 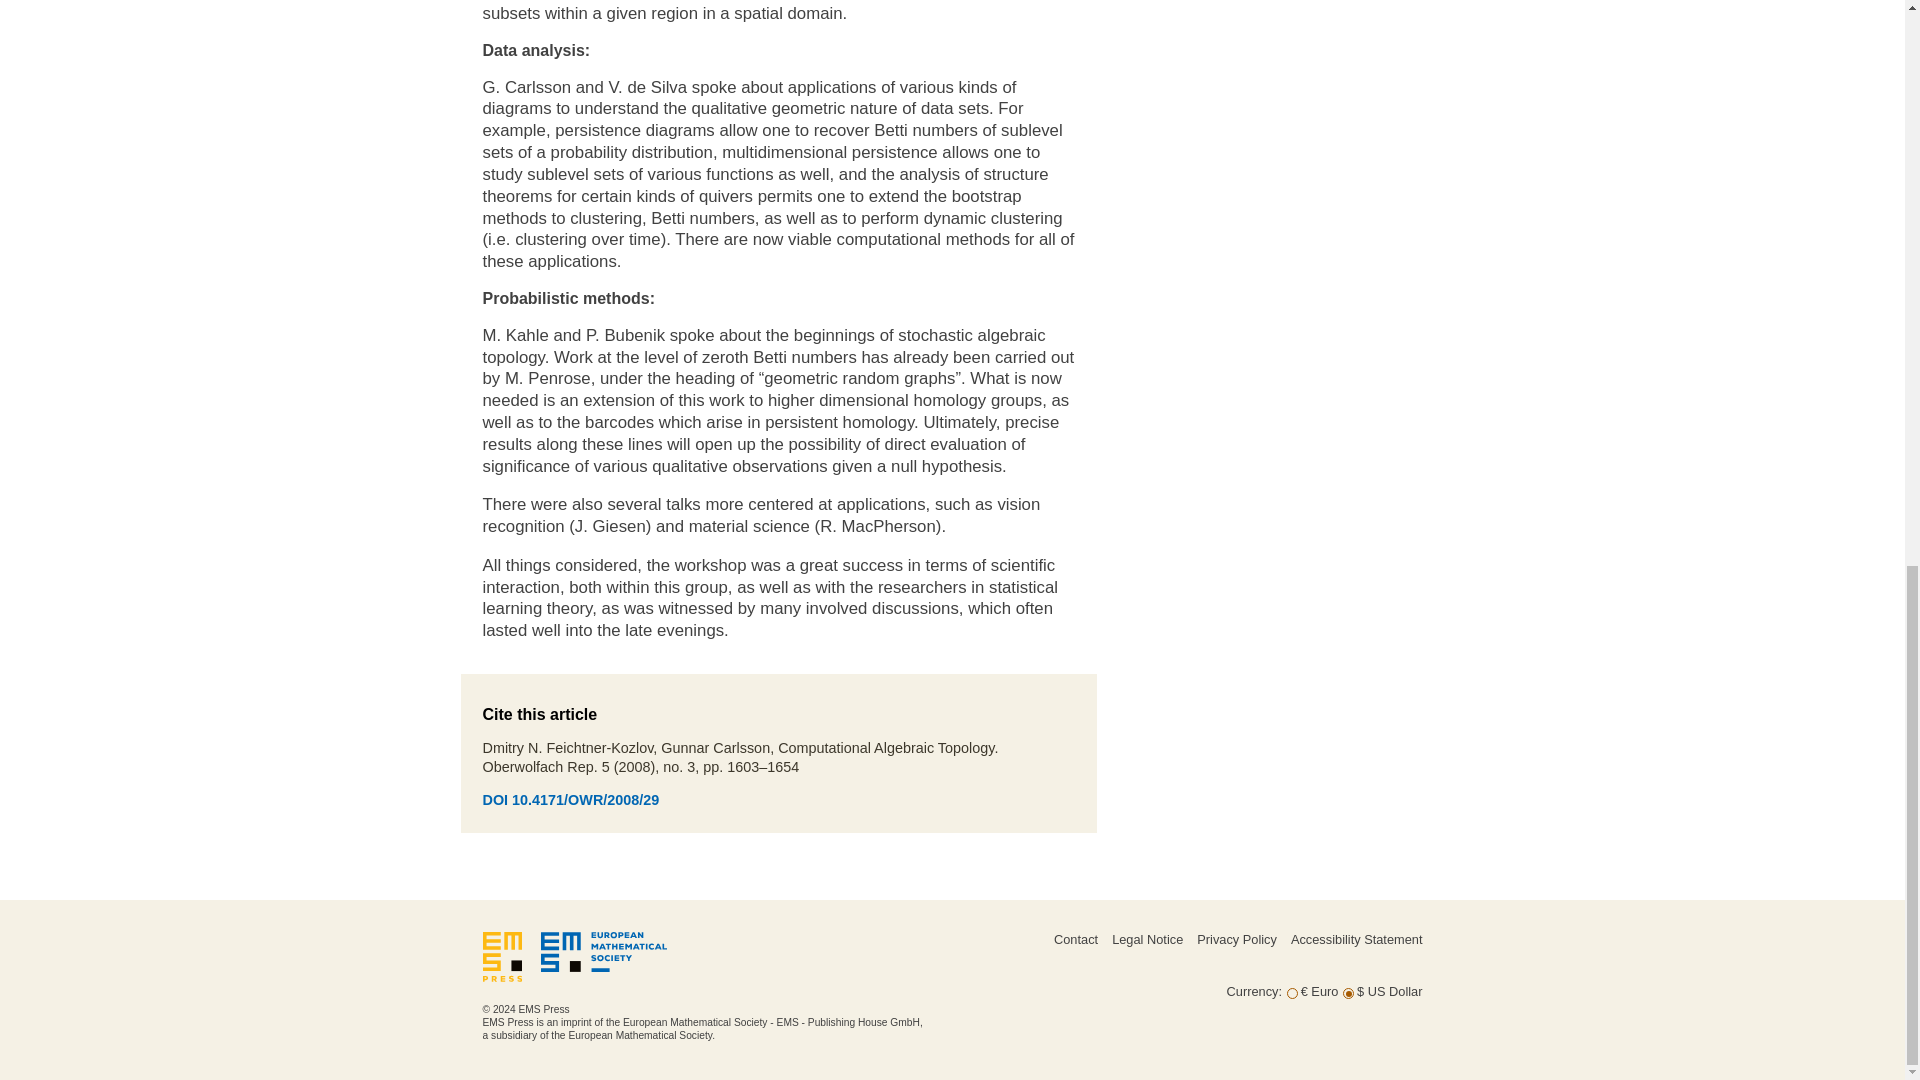 What do you see at coordinates (1172, 958) in the screenshot?
I see `Footer Navigation` at bounding box center [1172, 958].